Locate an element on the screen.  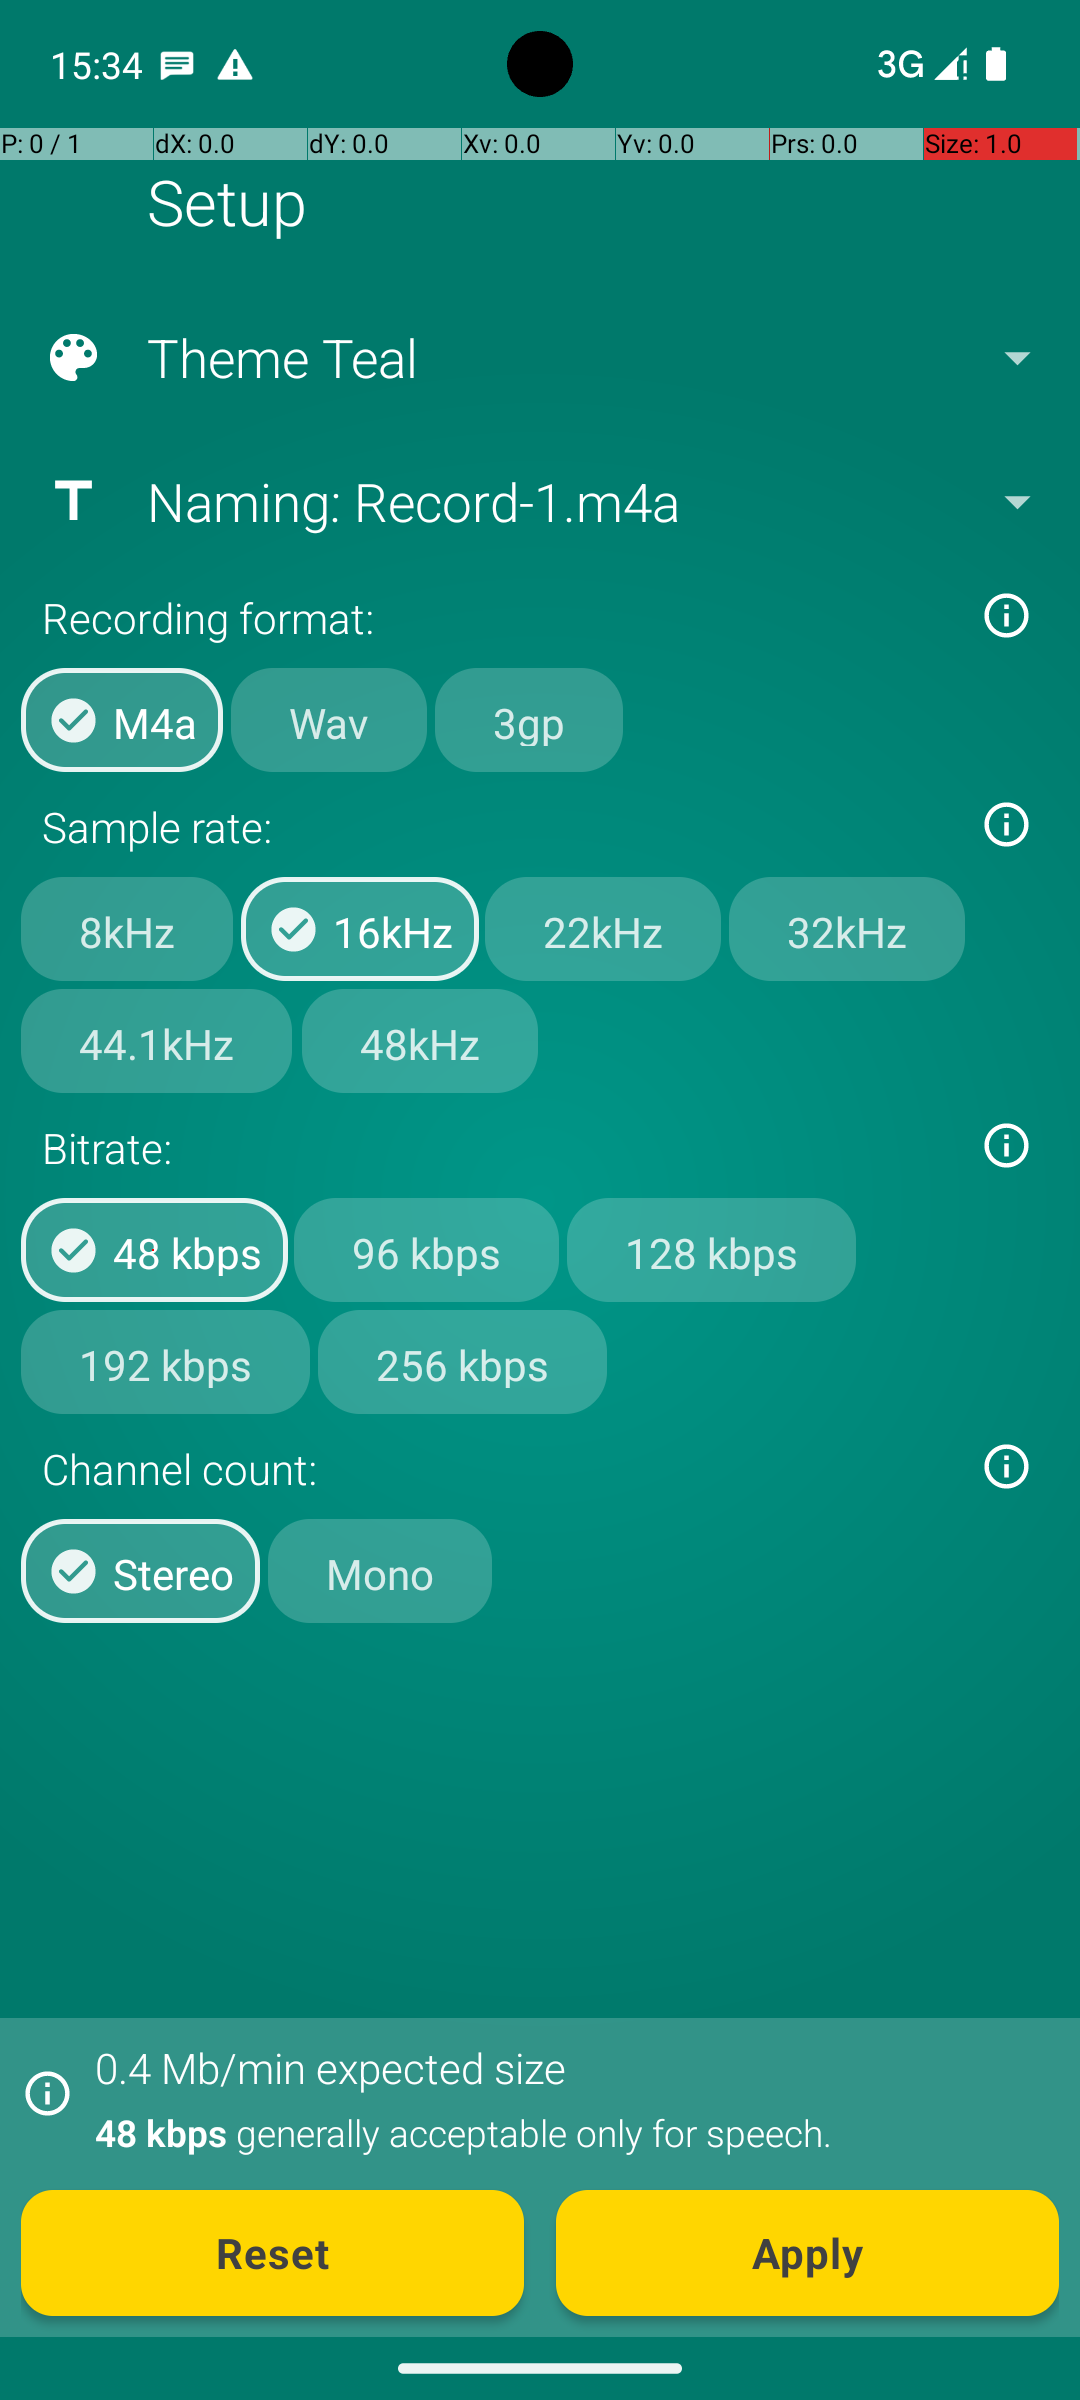
8kHz is located at coordinates (127, 929).